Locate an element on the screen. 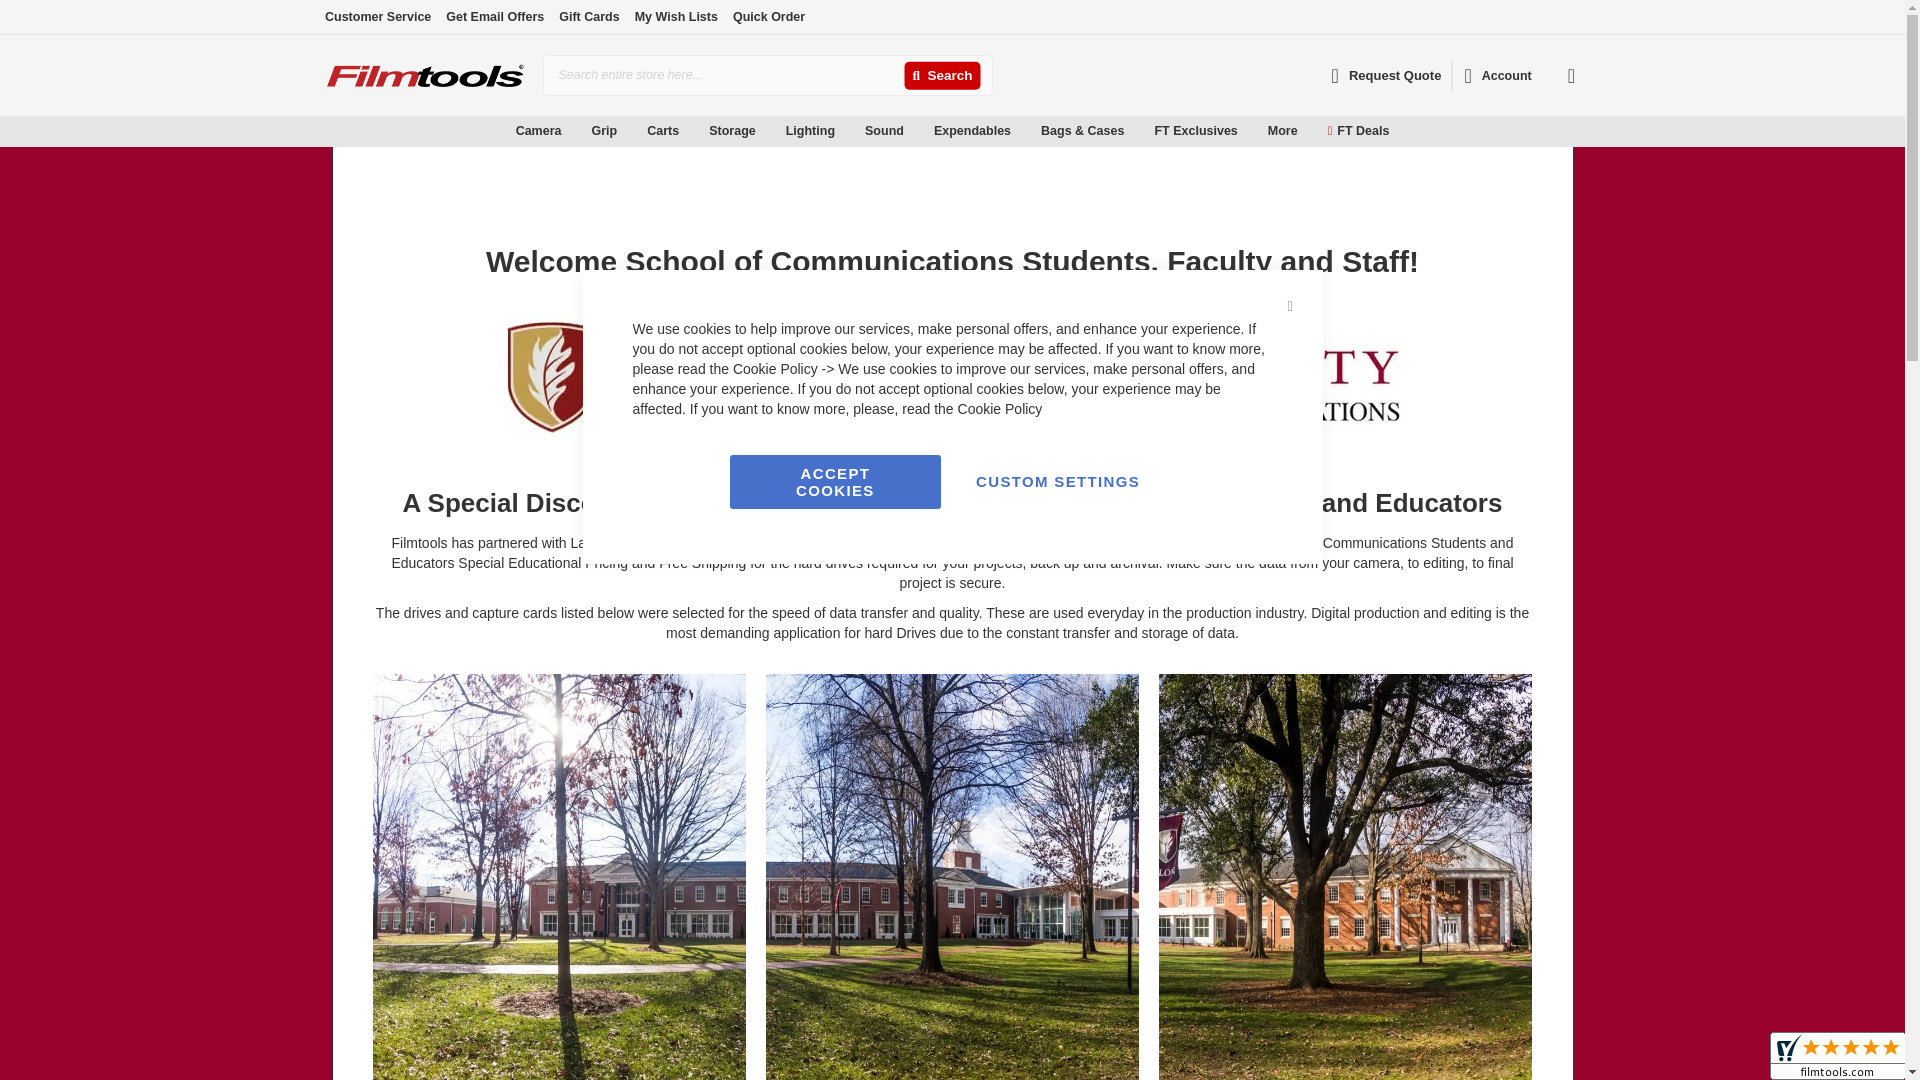 Image resolution: width=1920 pixels, height=1080 pixels. Account is located at coordinates (1497, 76).